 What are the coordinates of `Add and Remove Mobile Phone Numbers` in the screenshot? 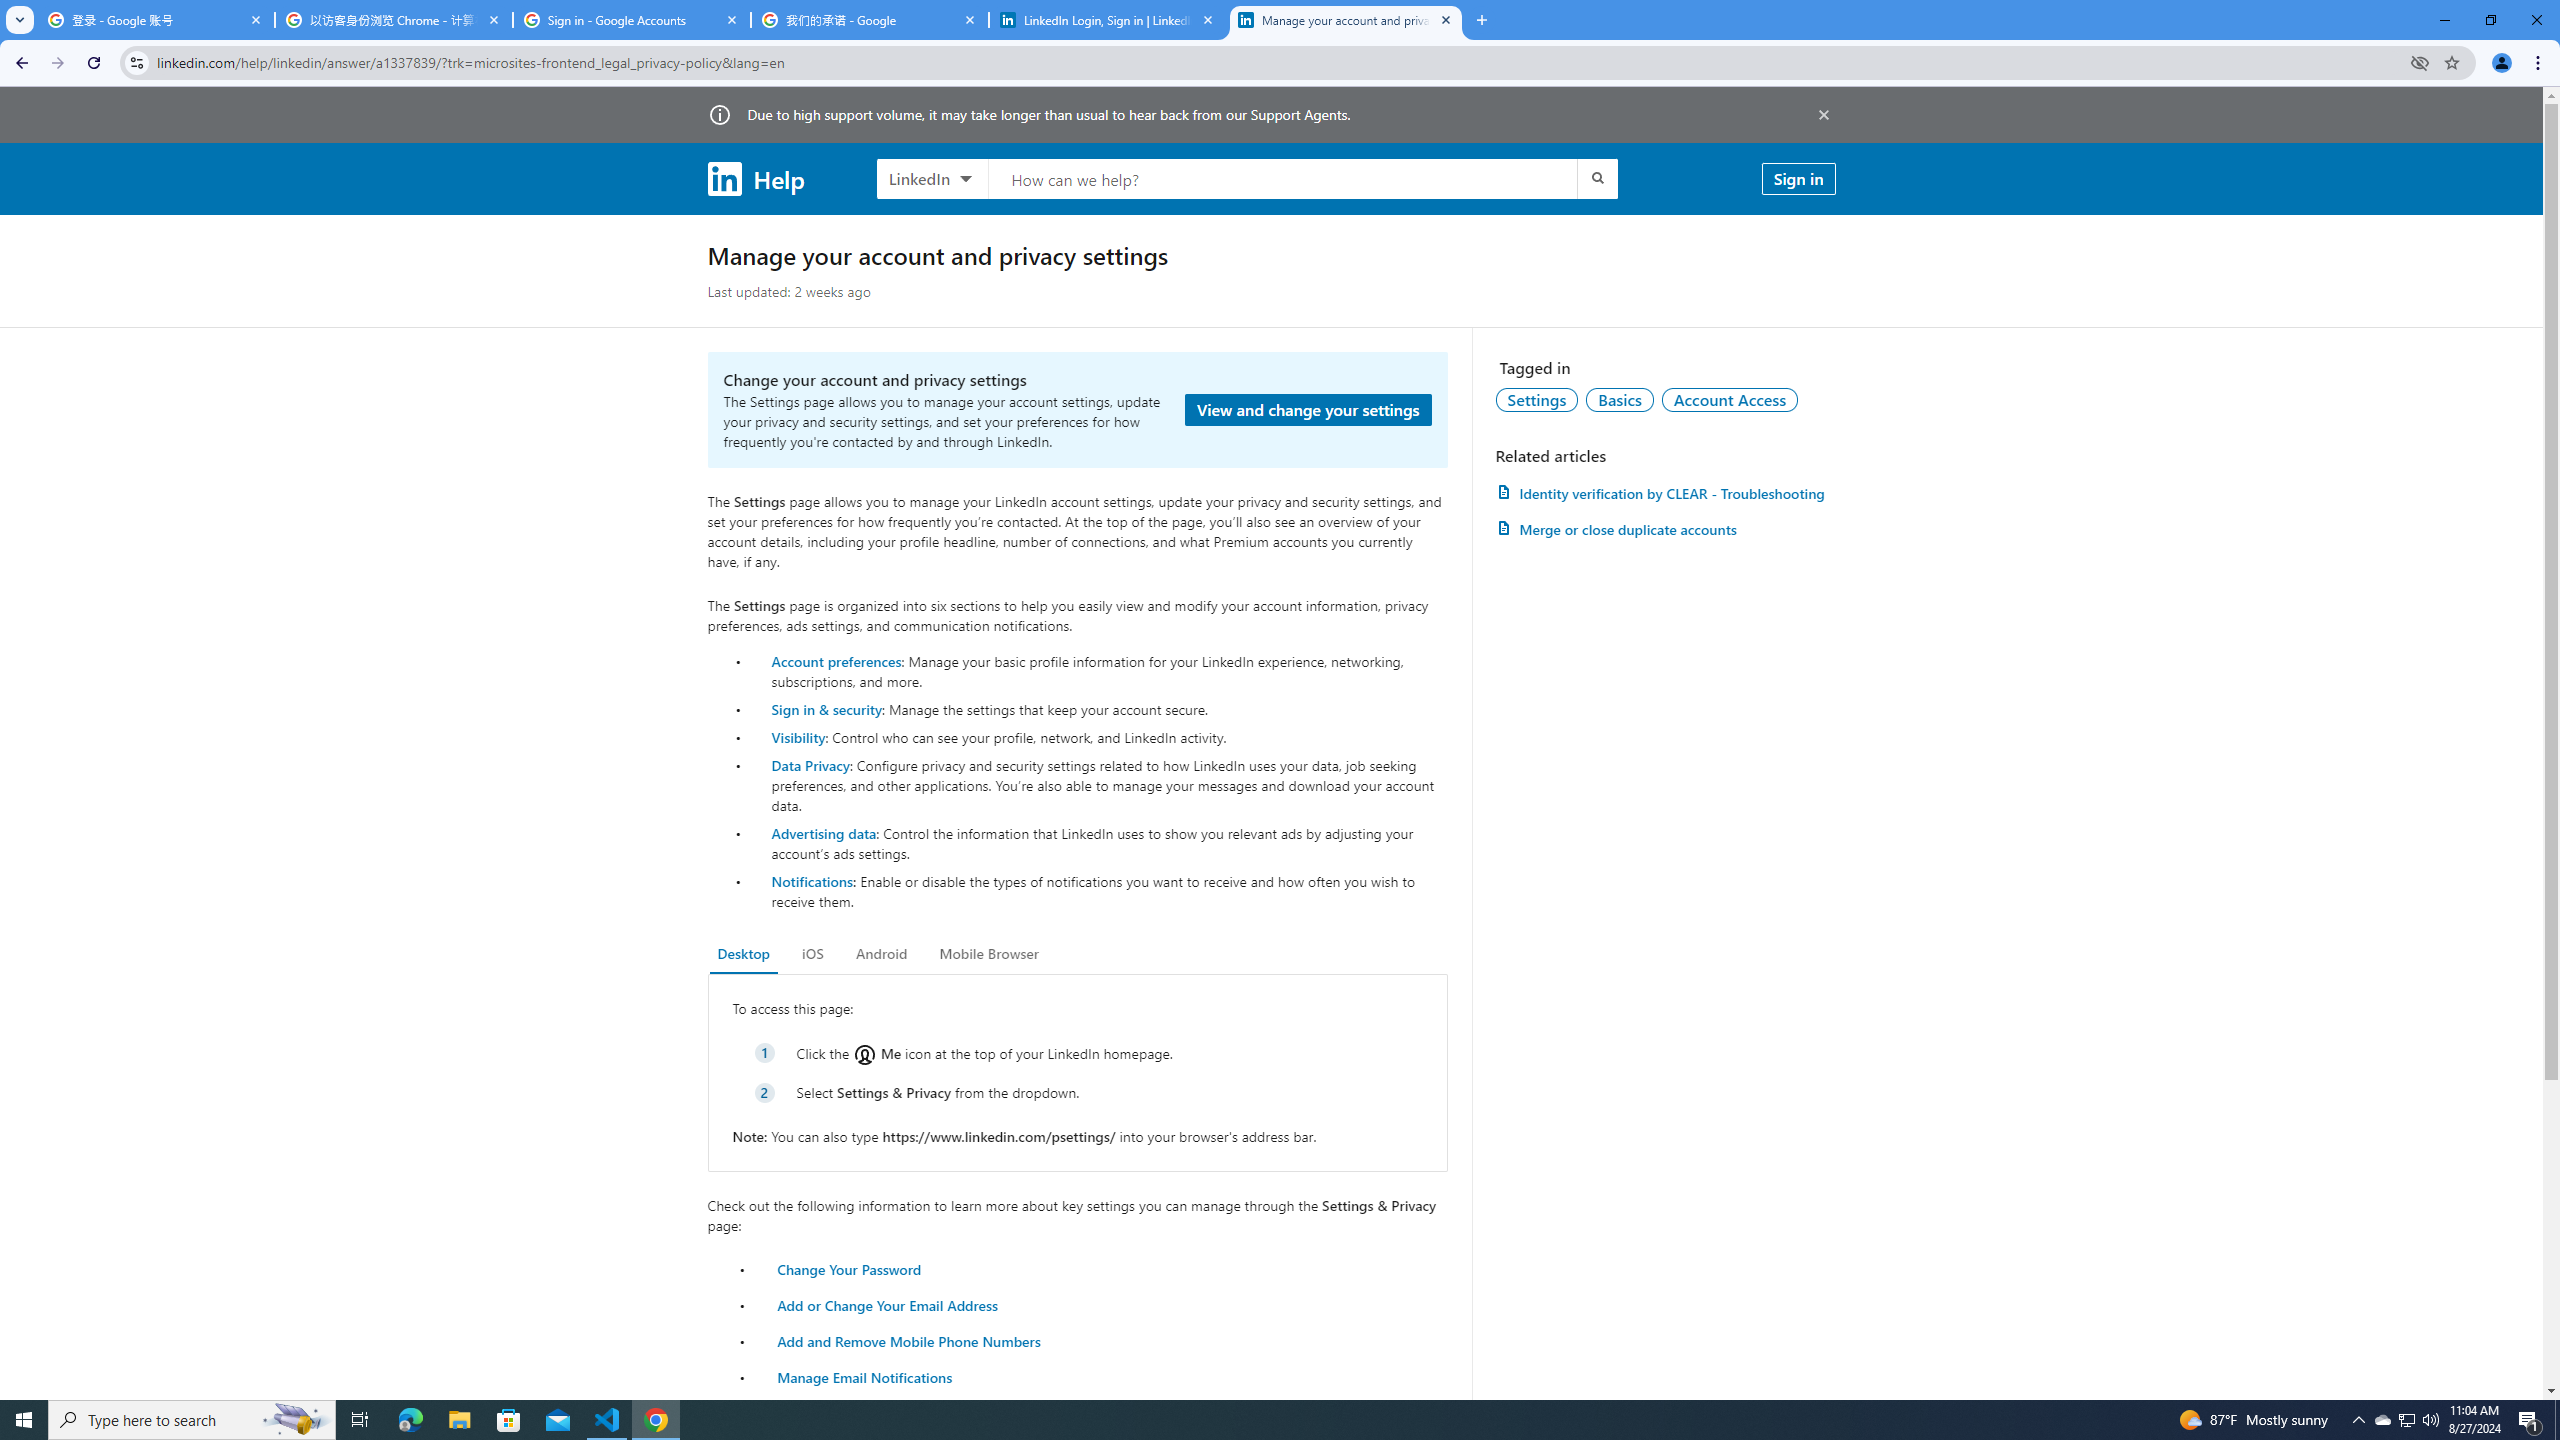 It's located at (910, 1340).